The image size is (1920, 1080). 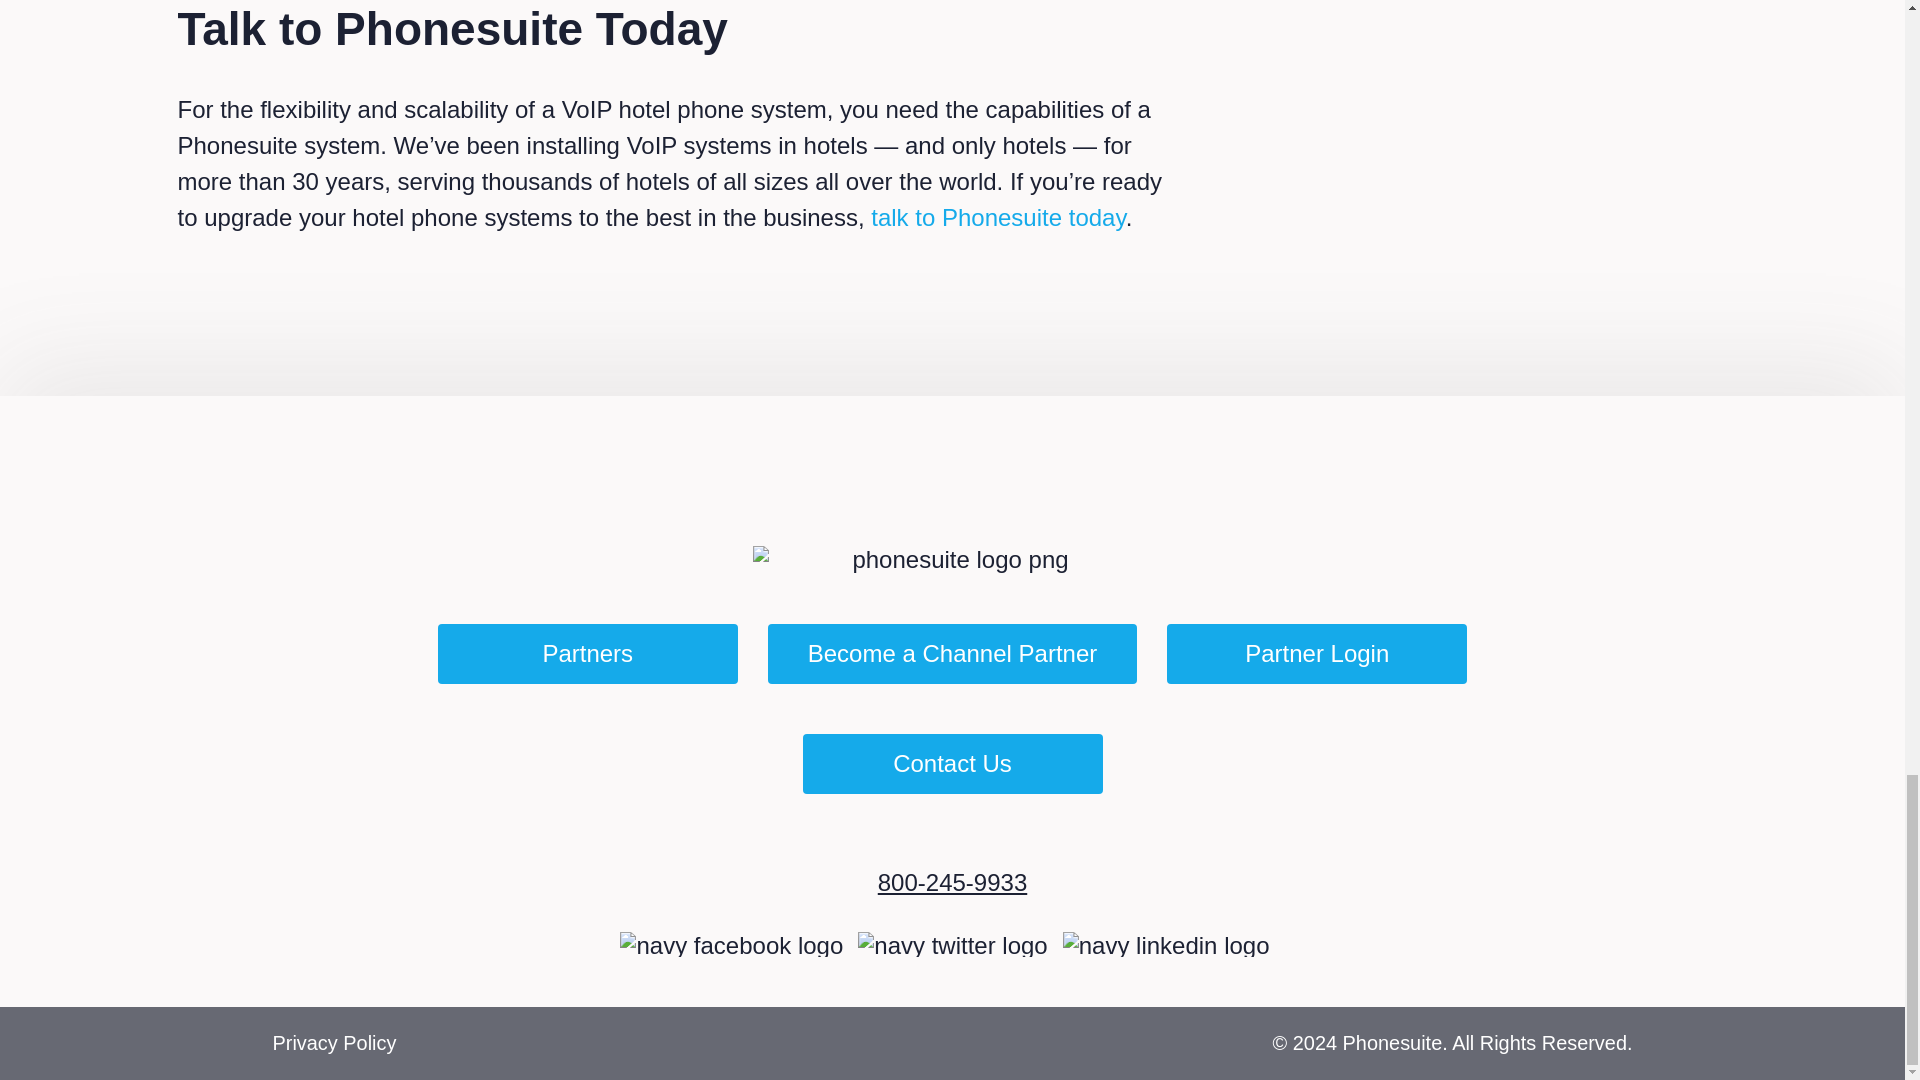 I want to click on 800-245-9933, so click(x=952, y=882).